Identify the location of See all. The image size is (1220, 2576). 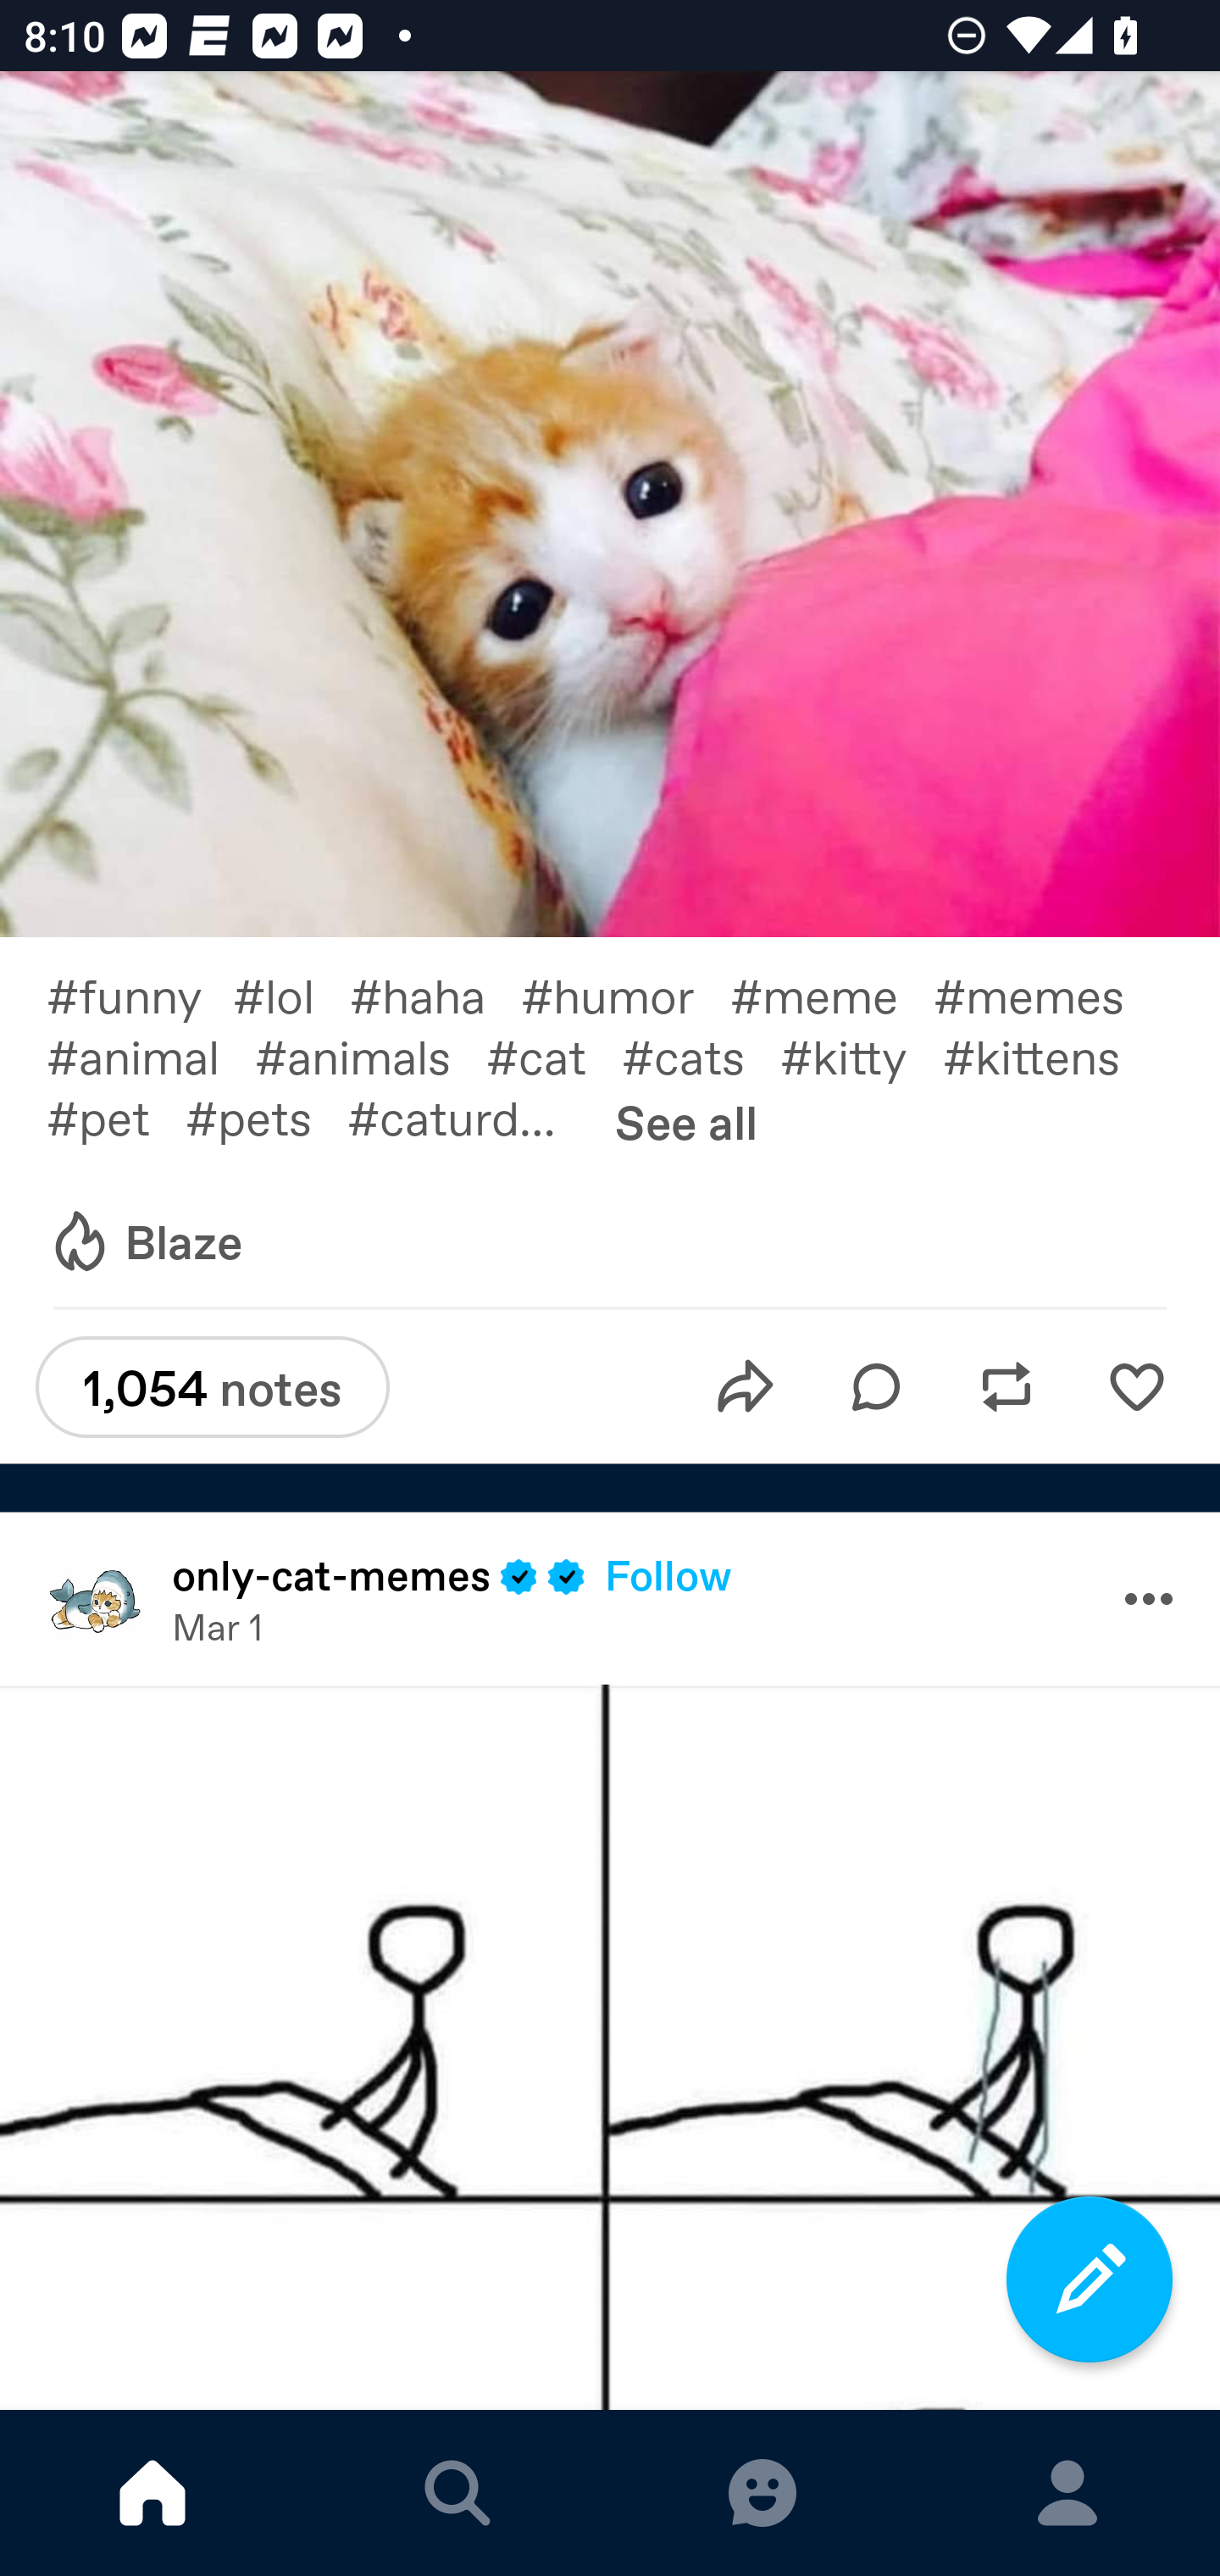
(686, 1121).